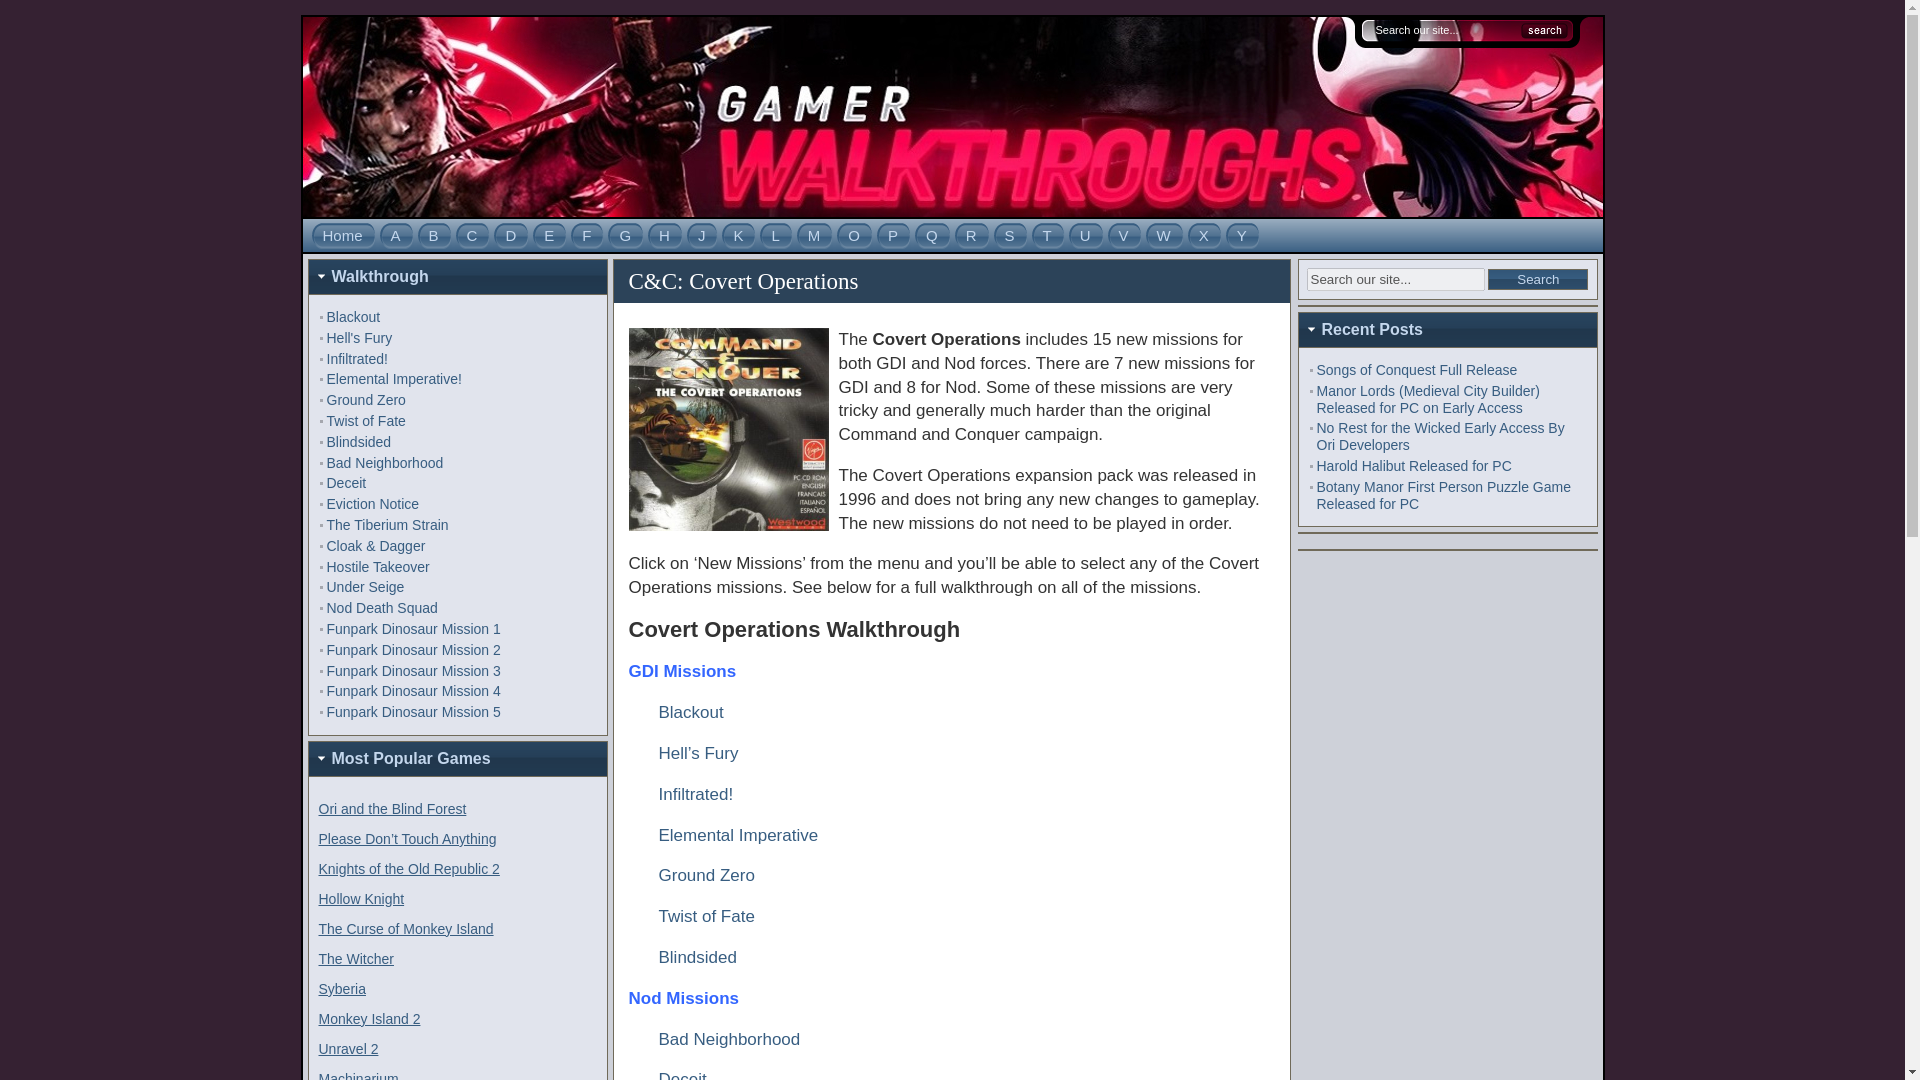  What do you see at coordinates (1446, 29) in the screenshot?
I see `Search our site...` at bounding box center [1446, 29].